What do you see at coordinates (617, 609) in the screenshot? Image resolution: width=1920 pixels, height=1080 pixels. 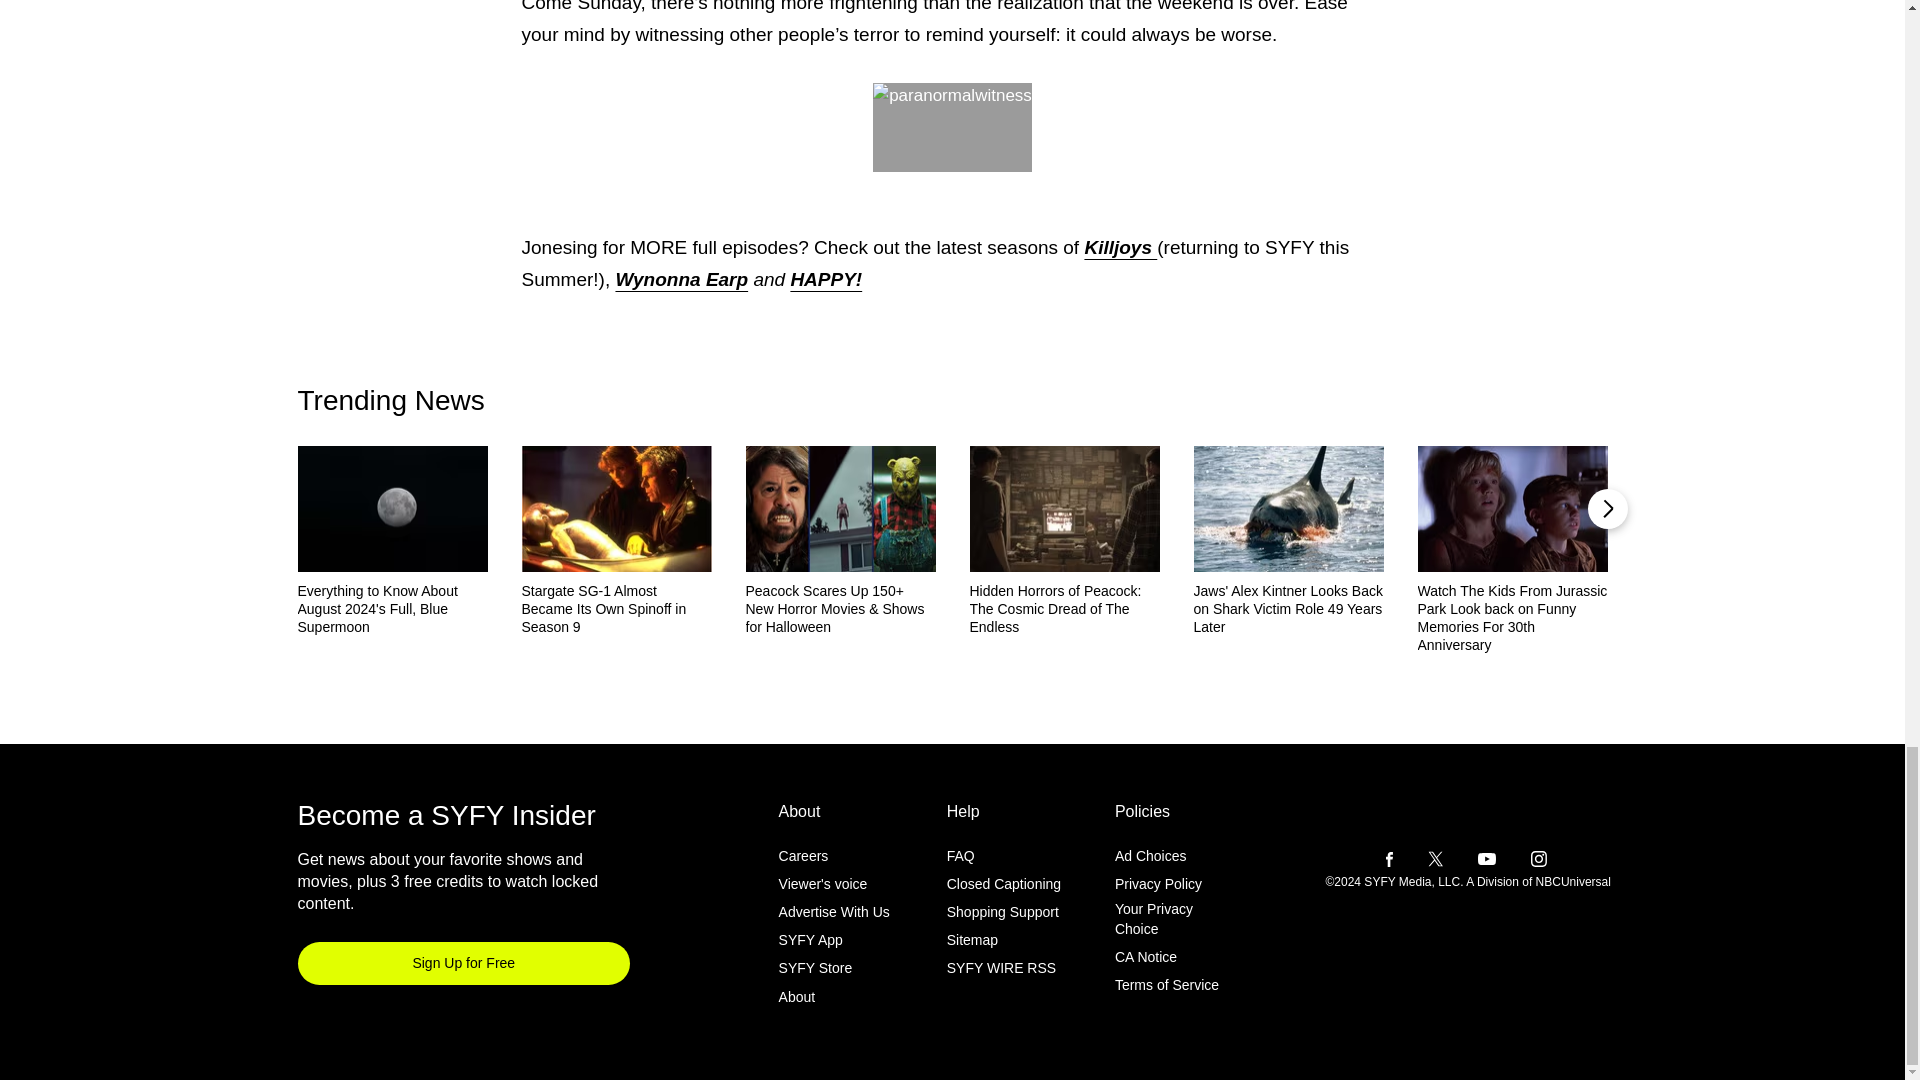 I see `Stargate SG-1 Almost Became Its Own Spinoff in Season 9` at bounding box center [617, 609].